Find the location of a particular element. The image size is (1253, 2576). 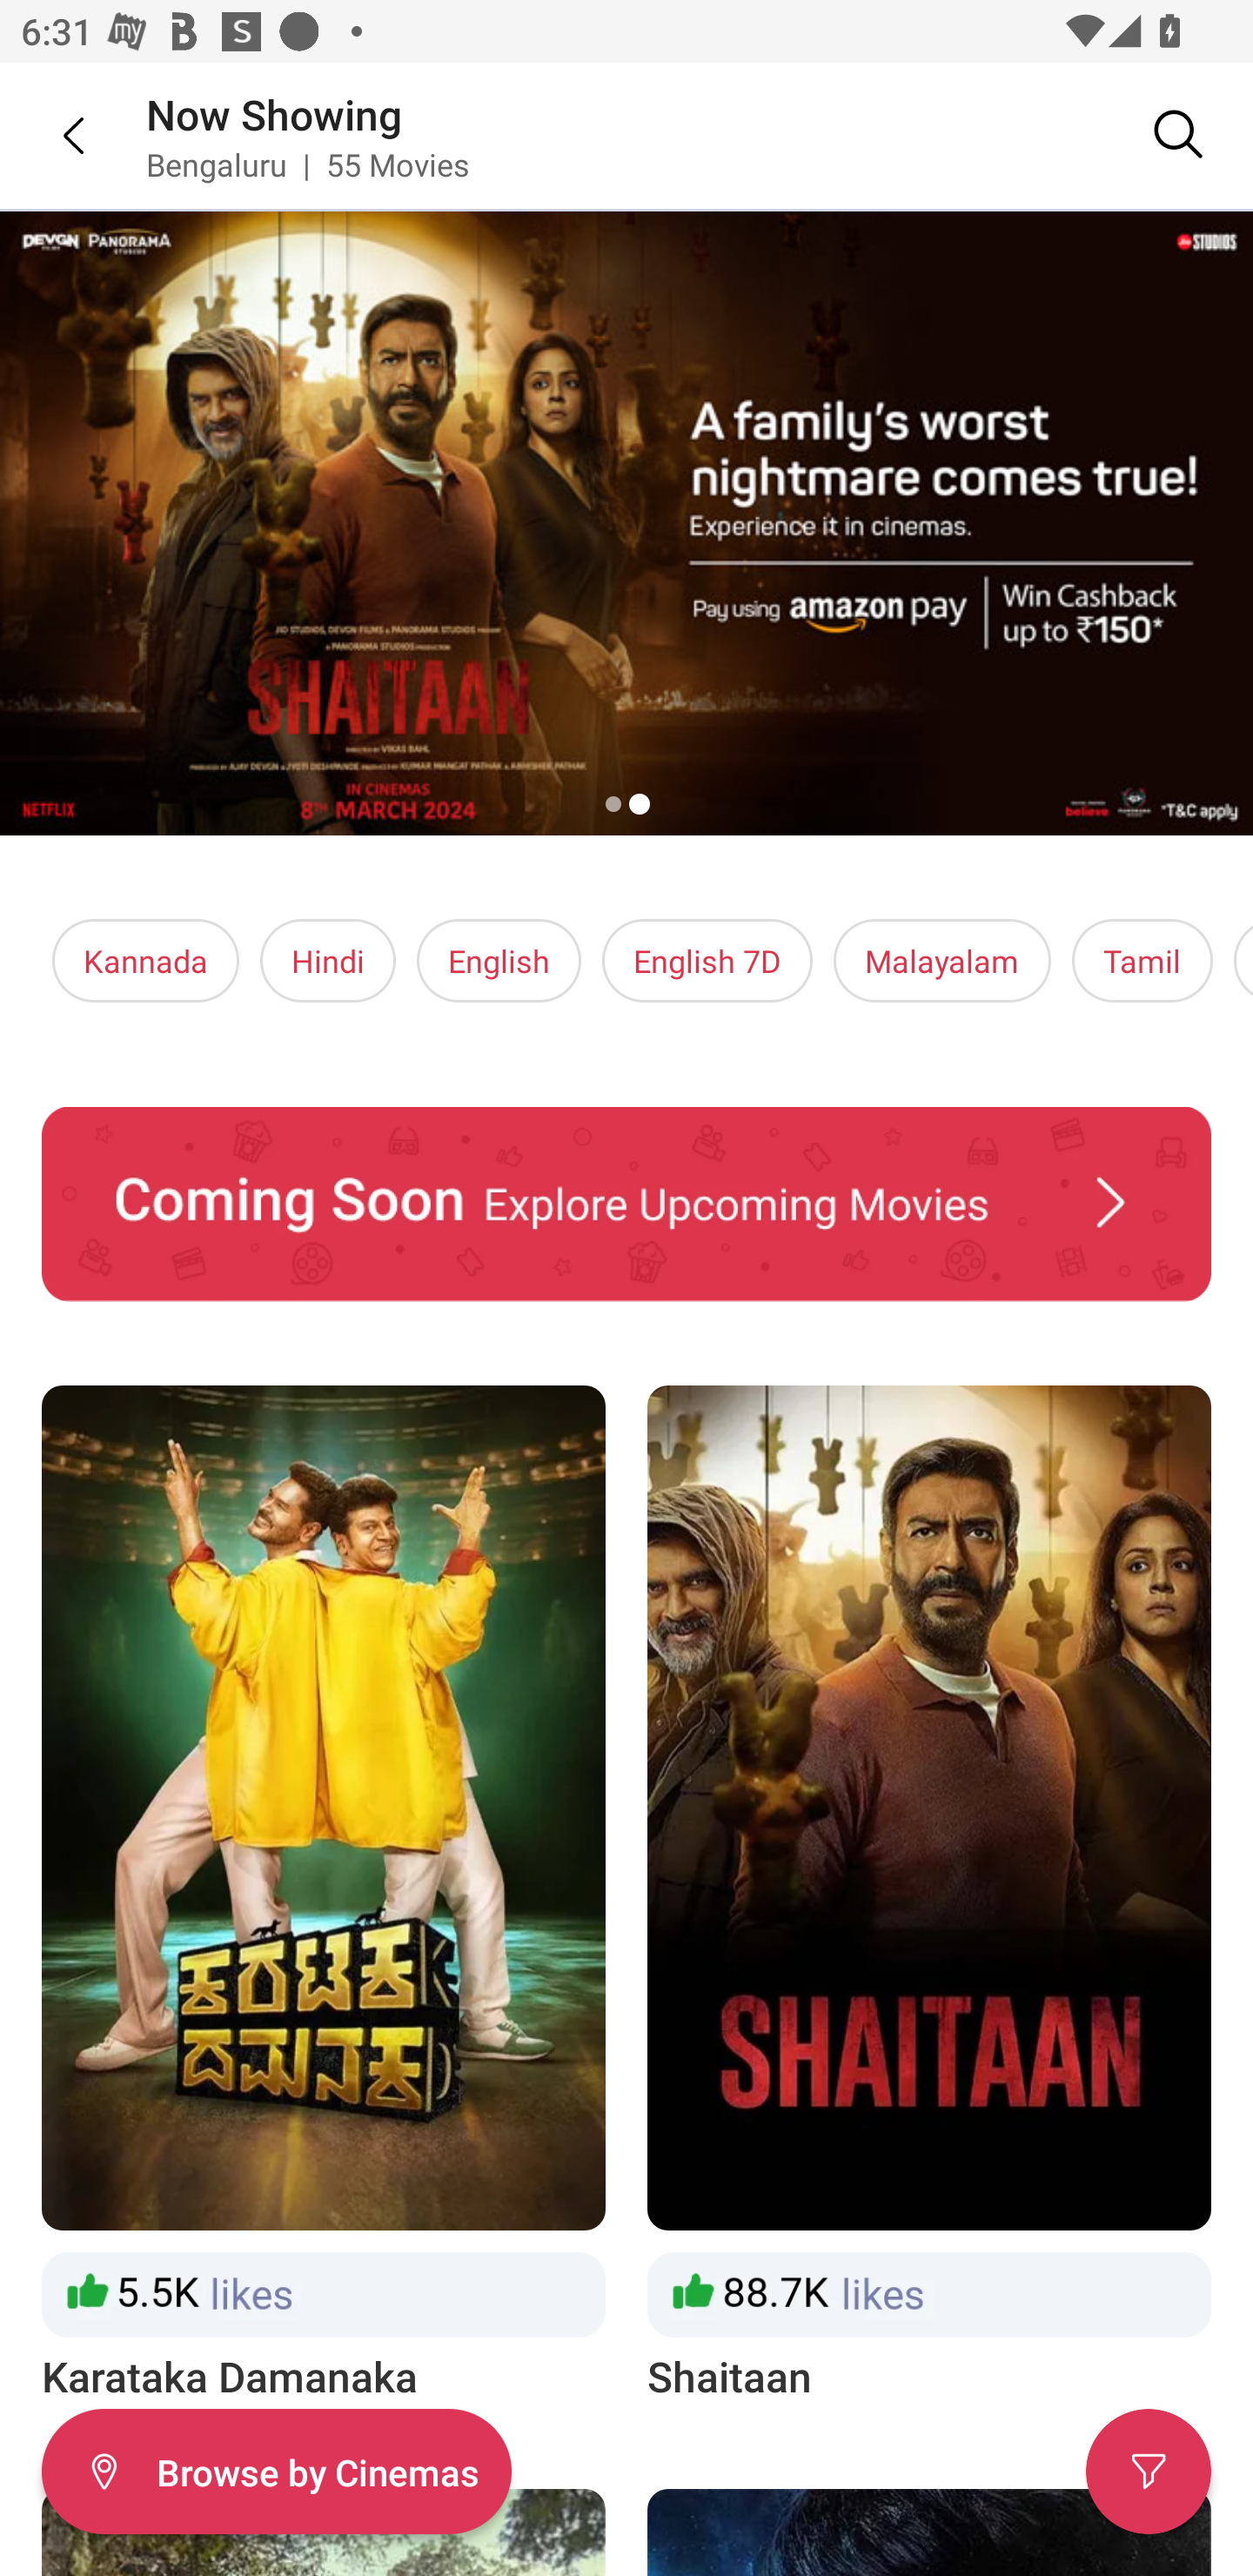

Hindi is located at coordinates (328, 961).